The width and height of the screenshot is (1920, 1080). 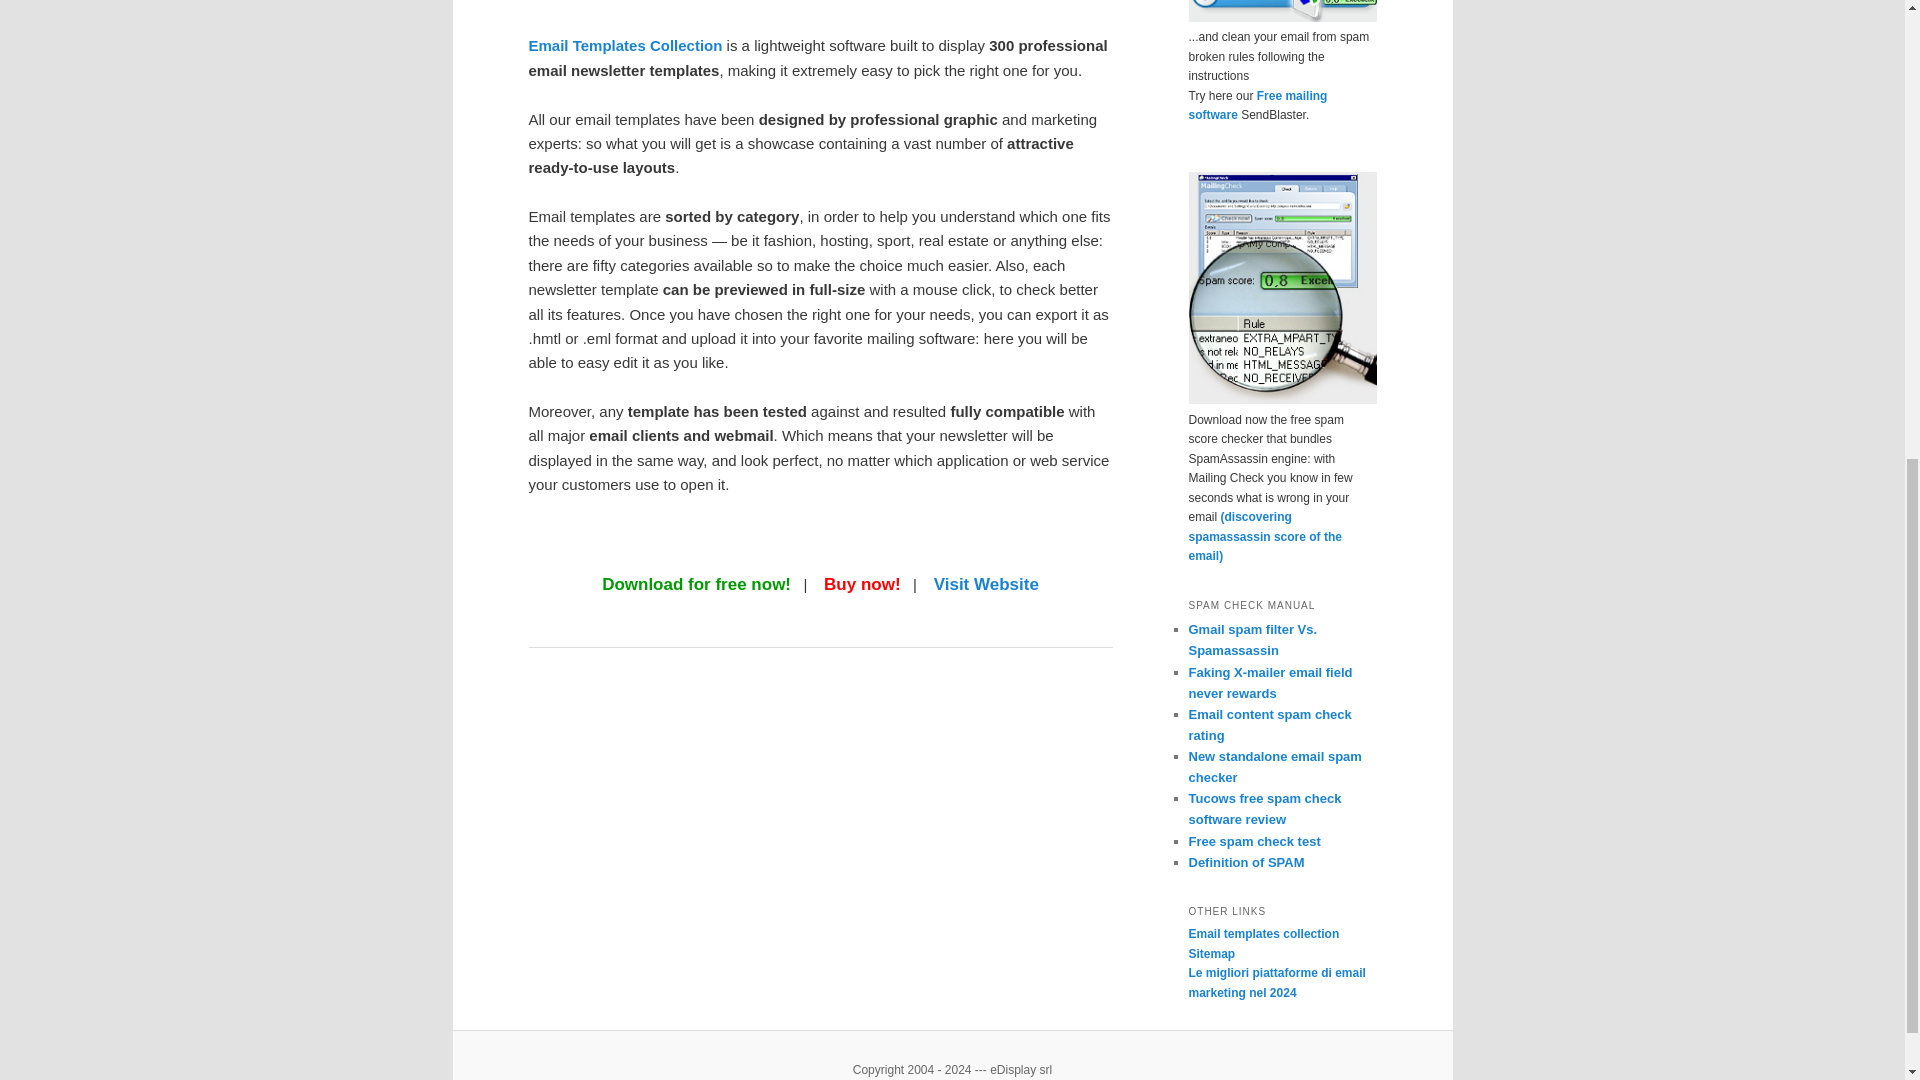 What do you see at coordinates (1270, 725) in the screenshot?
I see `Email content spam check rating` at bounding box center [1270, 725].